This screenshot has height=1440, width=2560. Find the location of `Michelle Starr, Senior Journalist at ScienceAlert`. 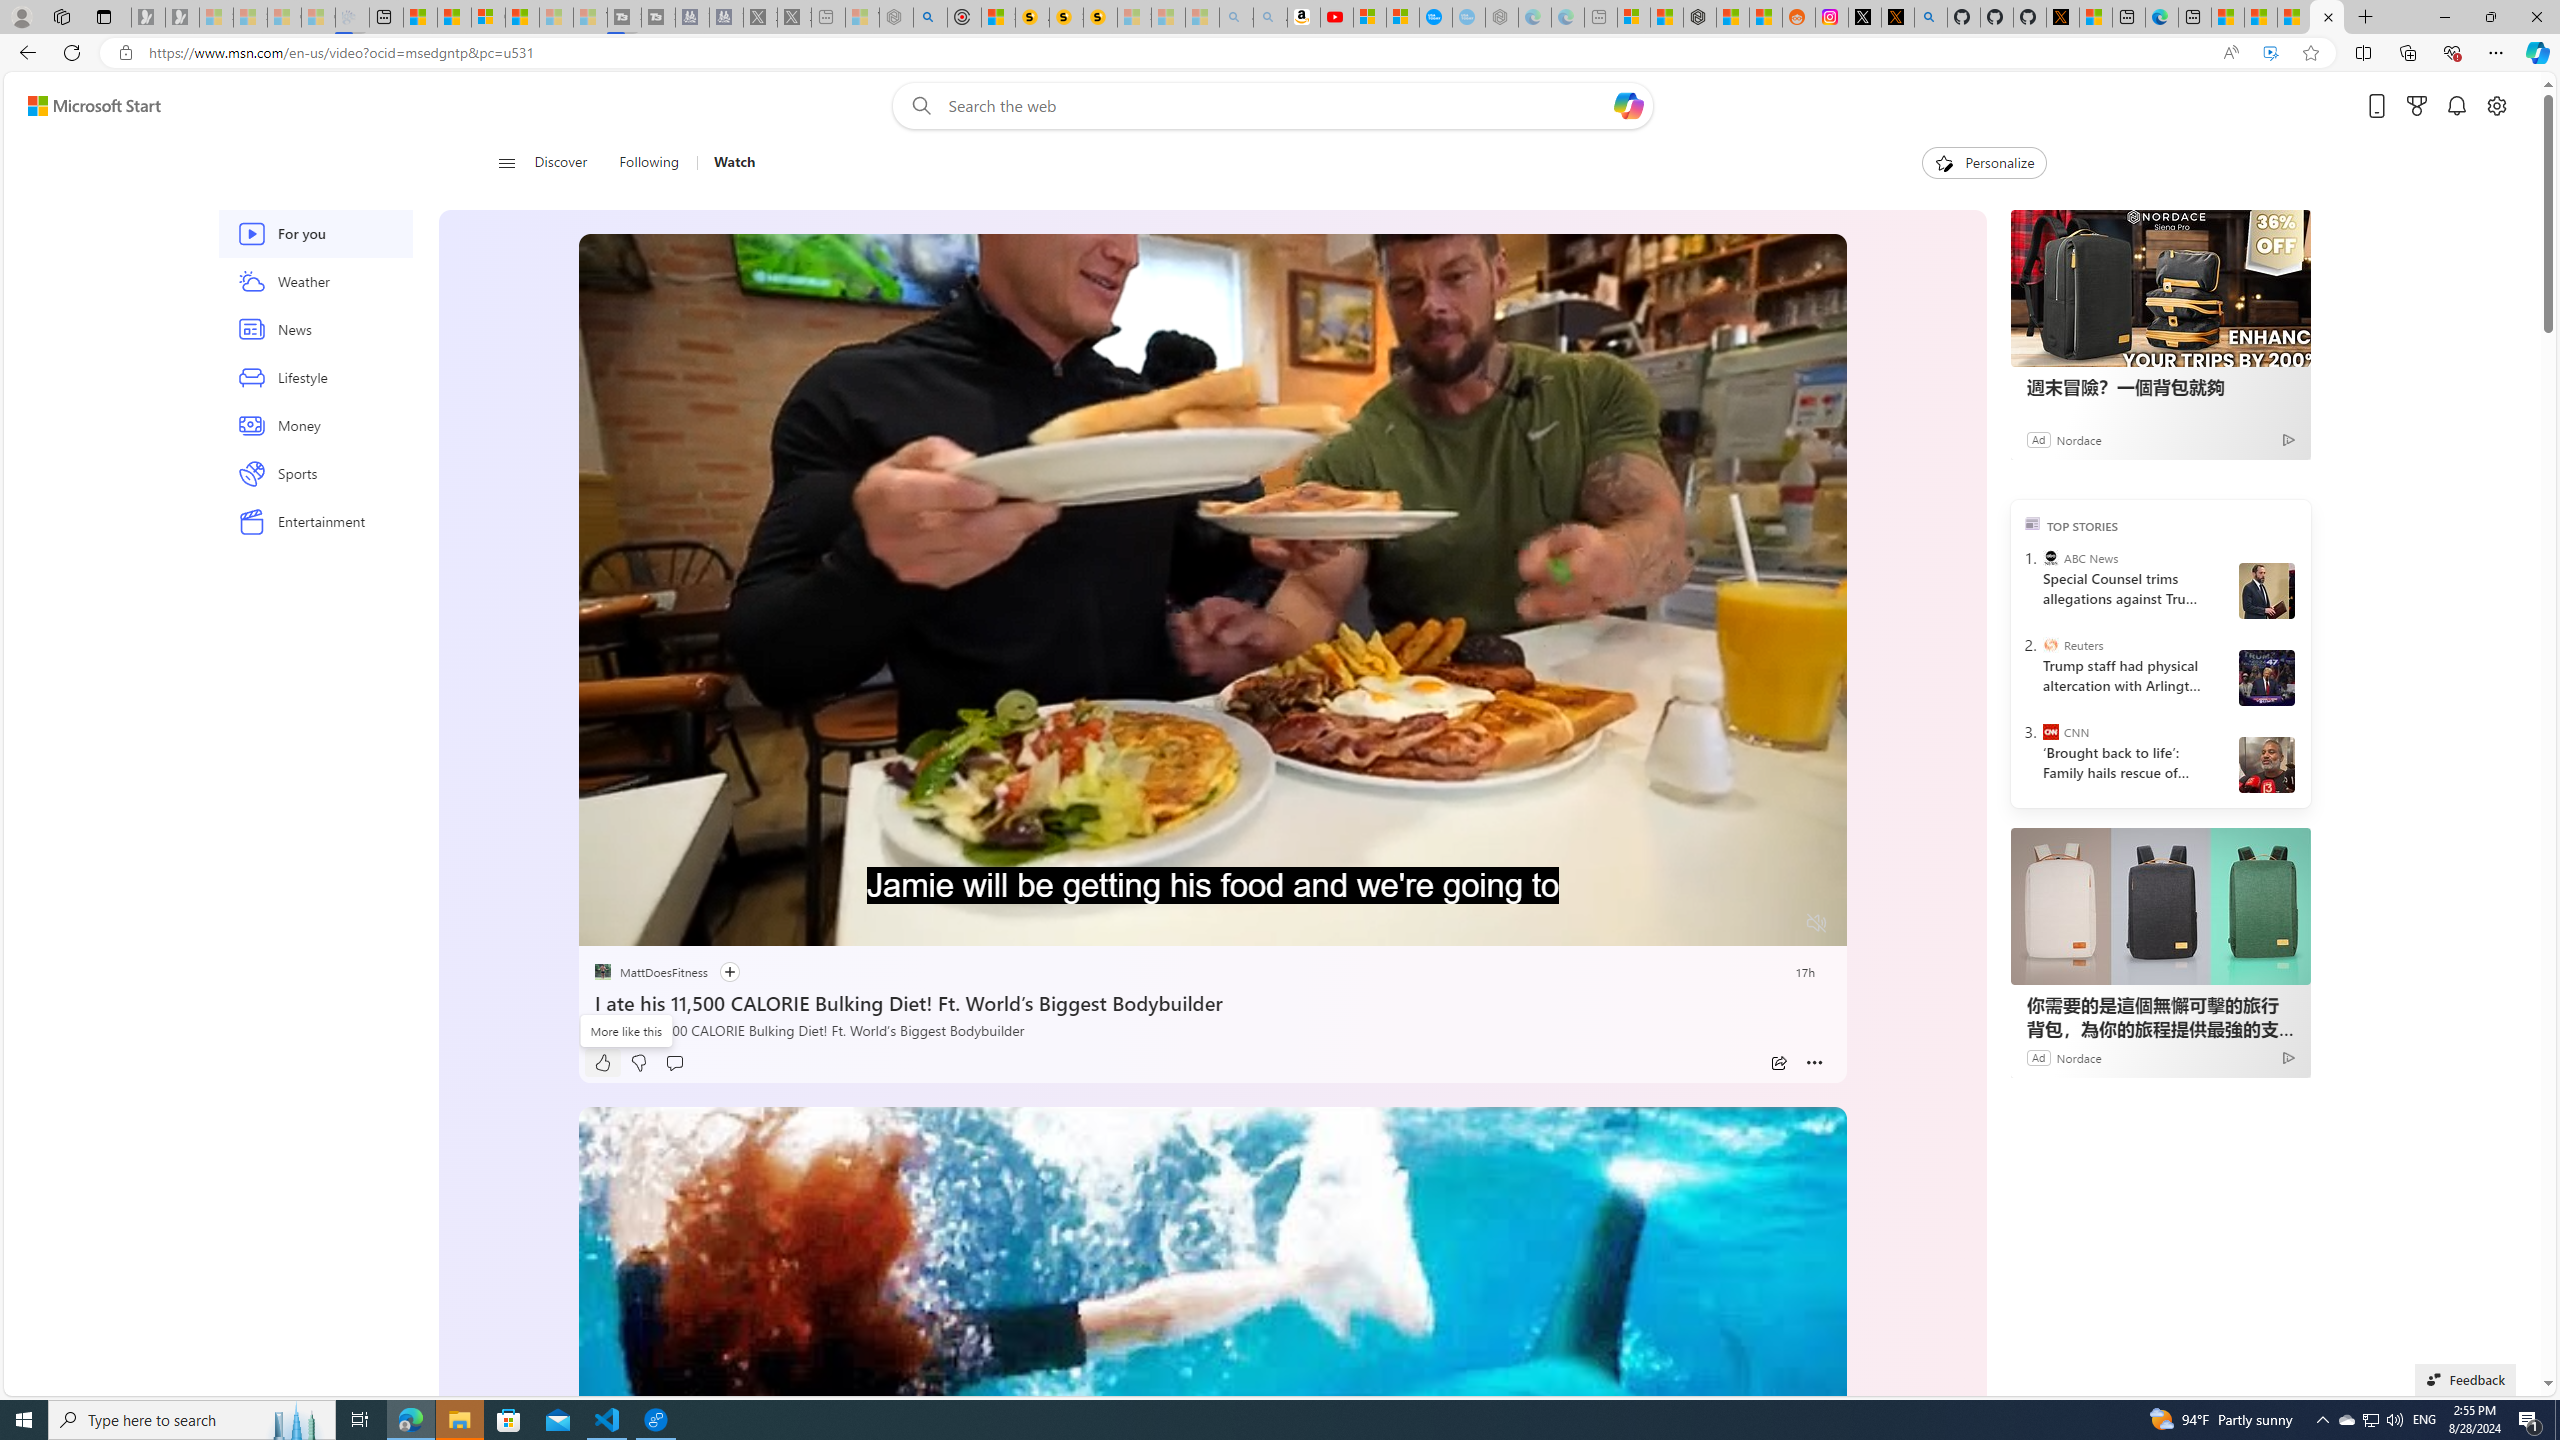

Michelle Starr, Senior Journalist at ScienceAlert is located at coordinates (1100, 17).